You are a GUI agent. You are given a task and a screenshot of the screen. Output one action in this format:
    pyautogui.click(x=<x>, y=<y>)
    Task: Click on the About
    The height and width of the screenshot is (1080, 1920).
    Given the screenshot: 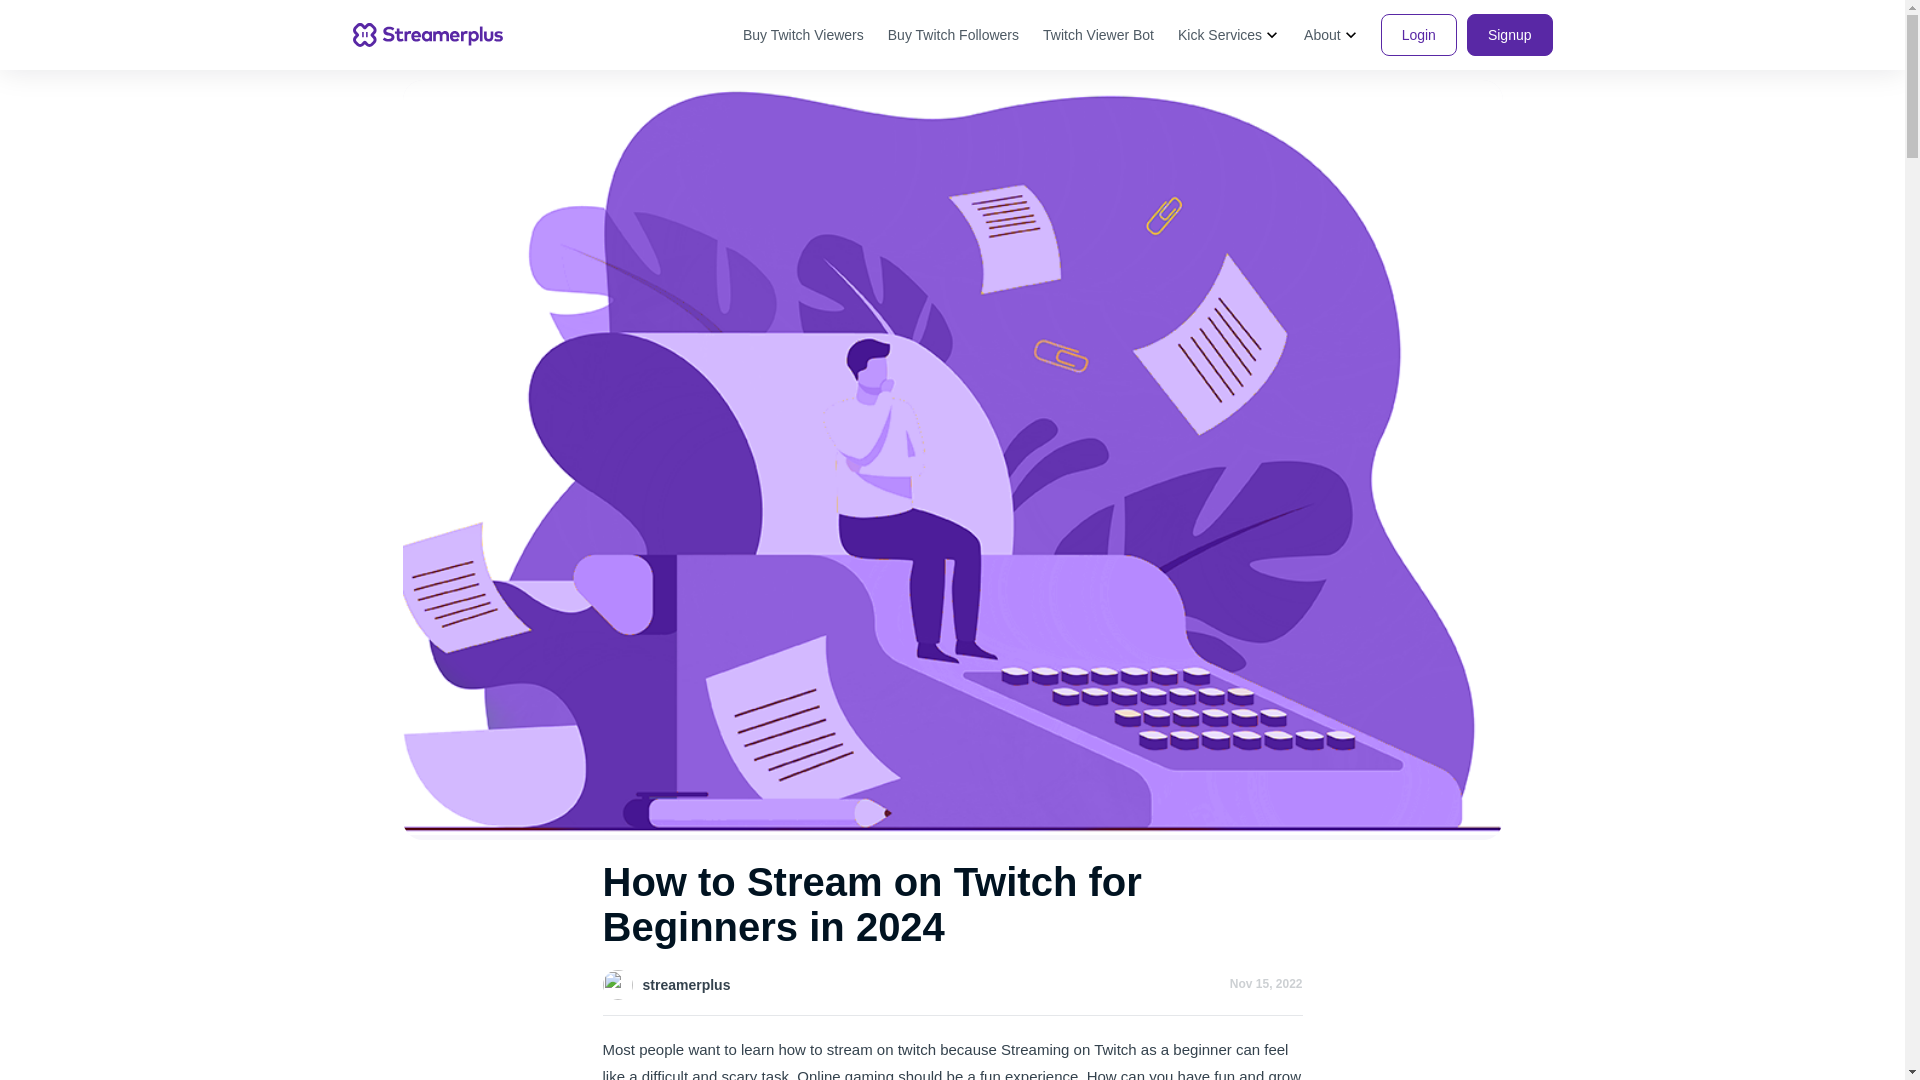 What is the action you would take?
    pyautogui.click(x=1331, y=35)
    